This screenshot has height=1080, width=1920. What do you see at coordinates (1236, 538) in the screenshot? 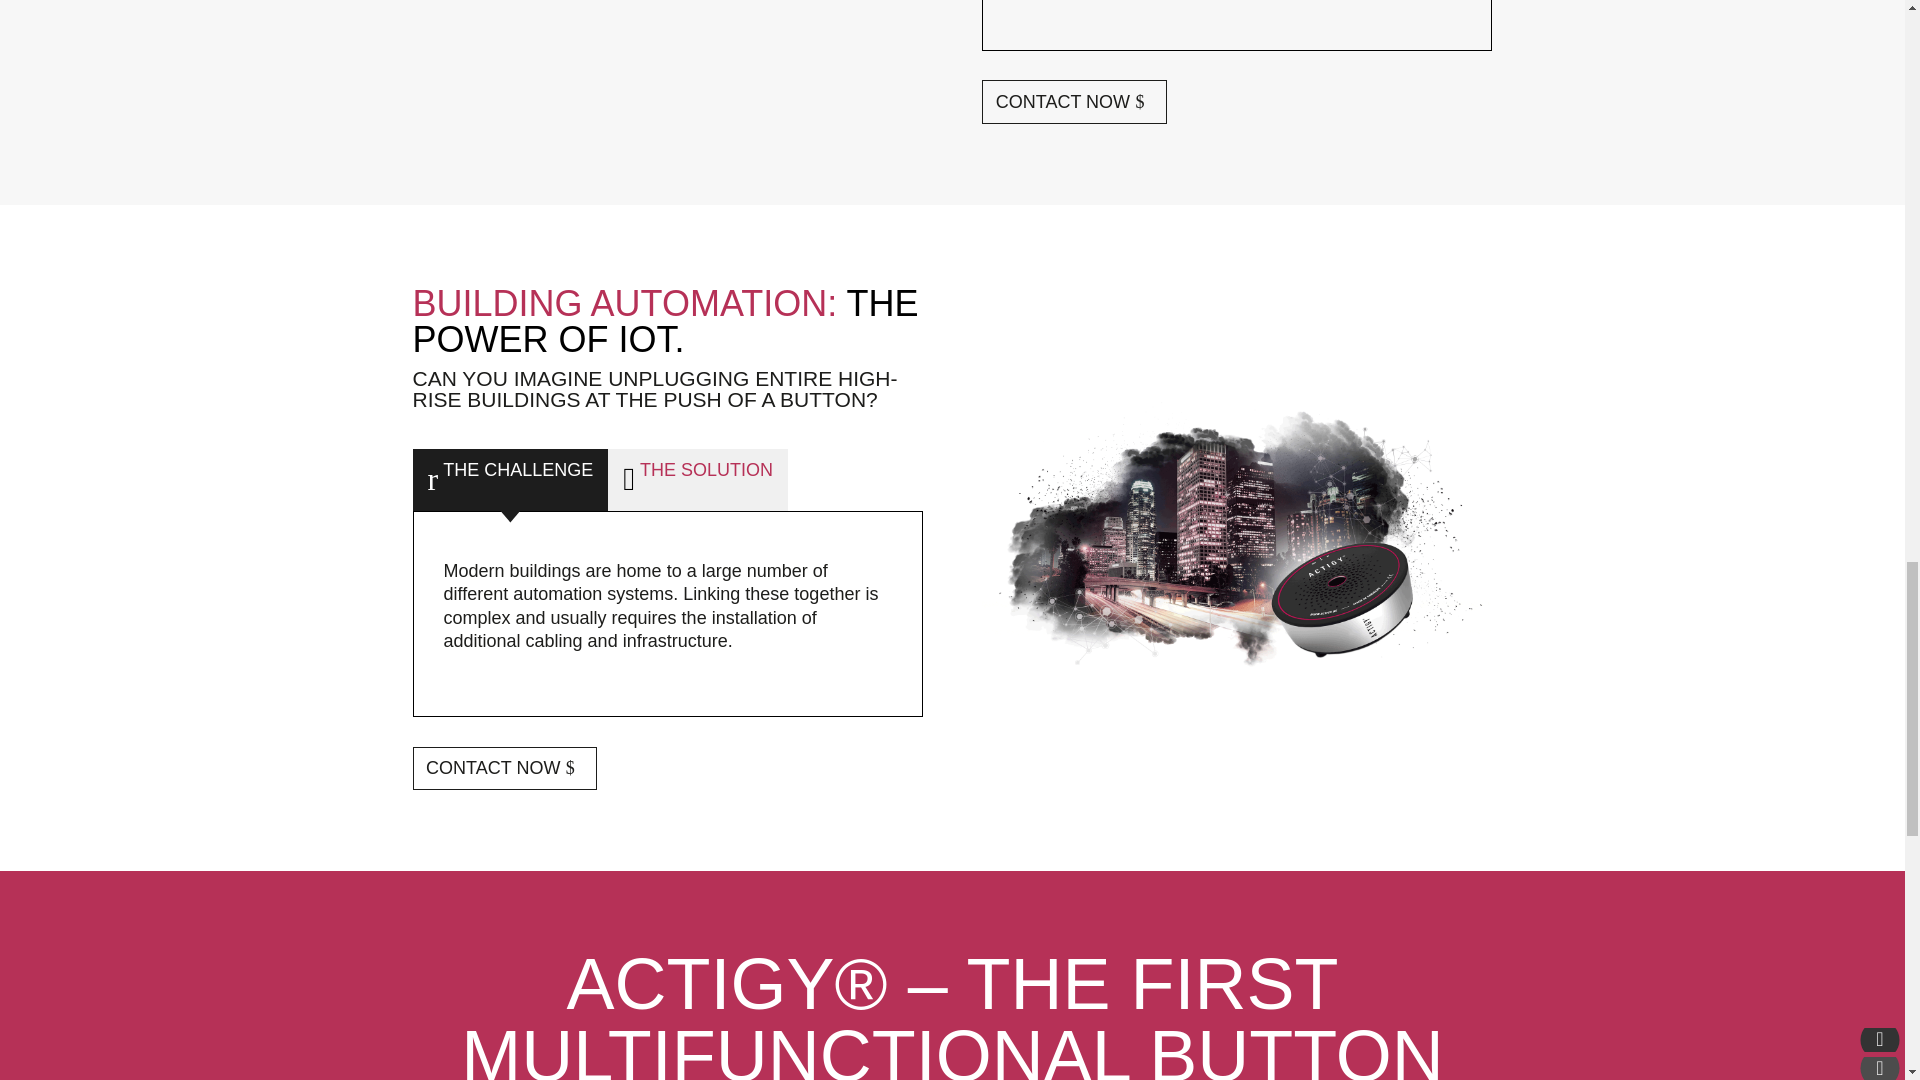
I see `actigy-usecase-automation` at bounding box center [1236, 538].